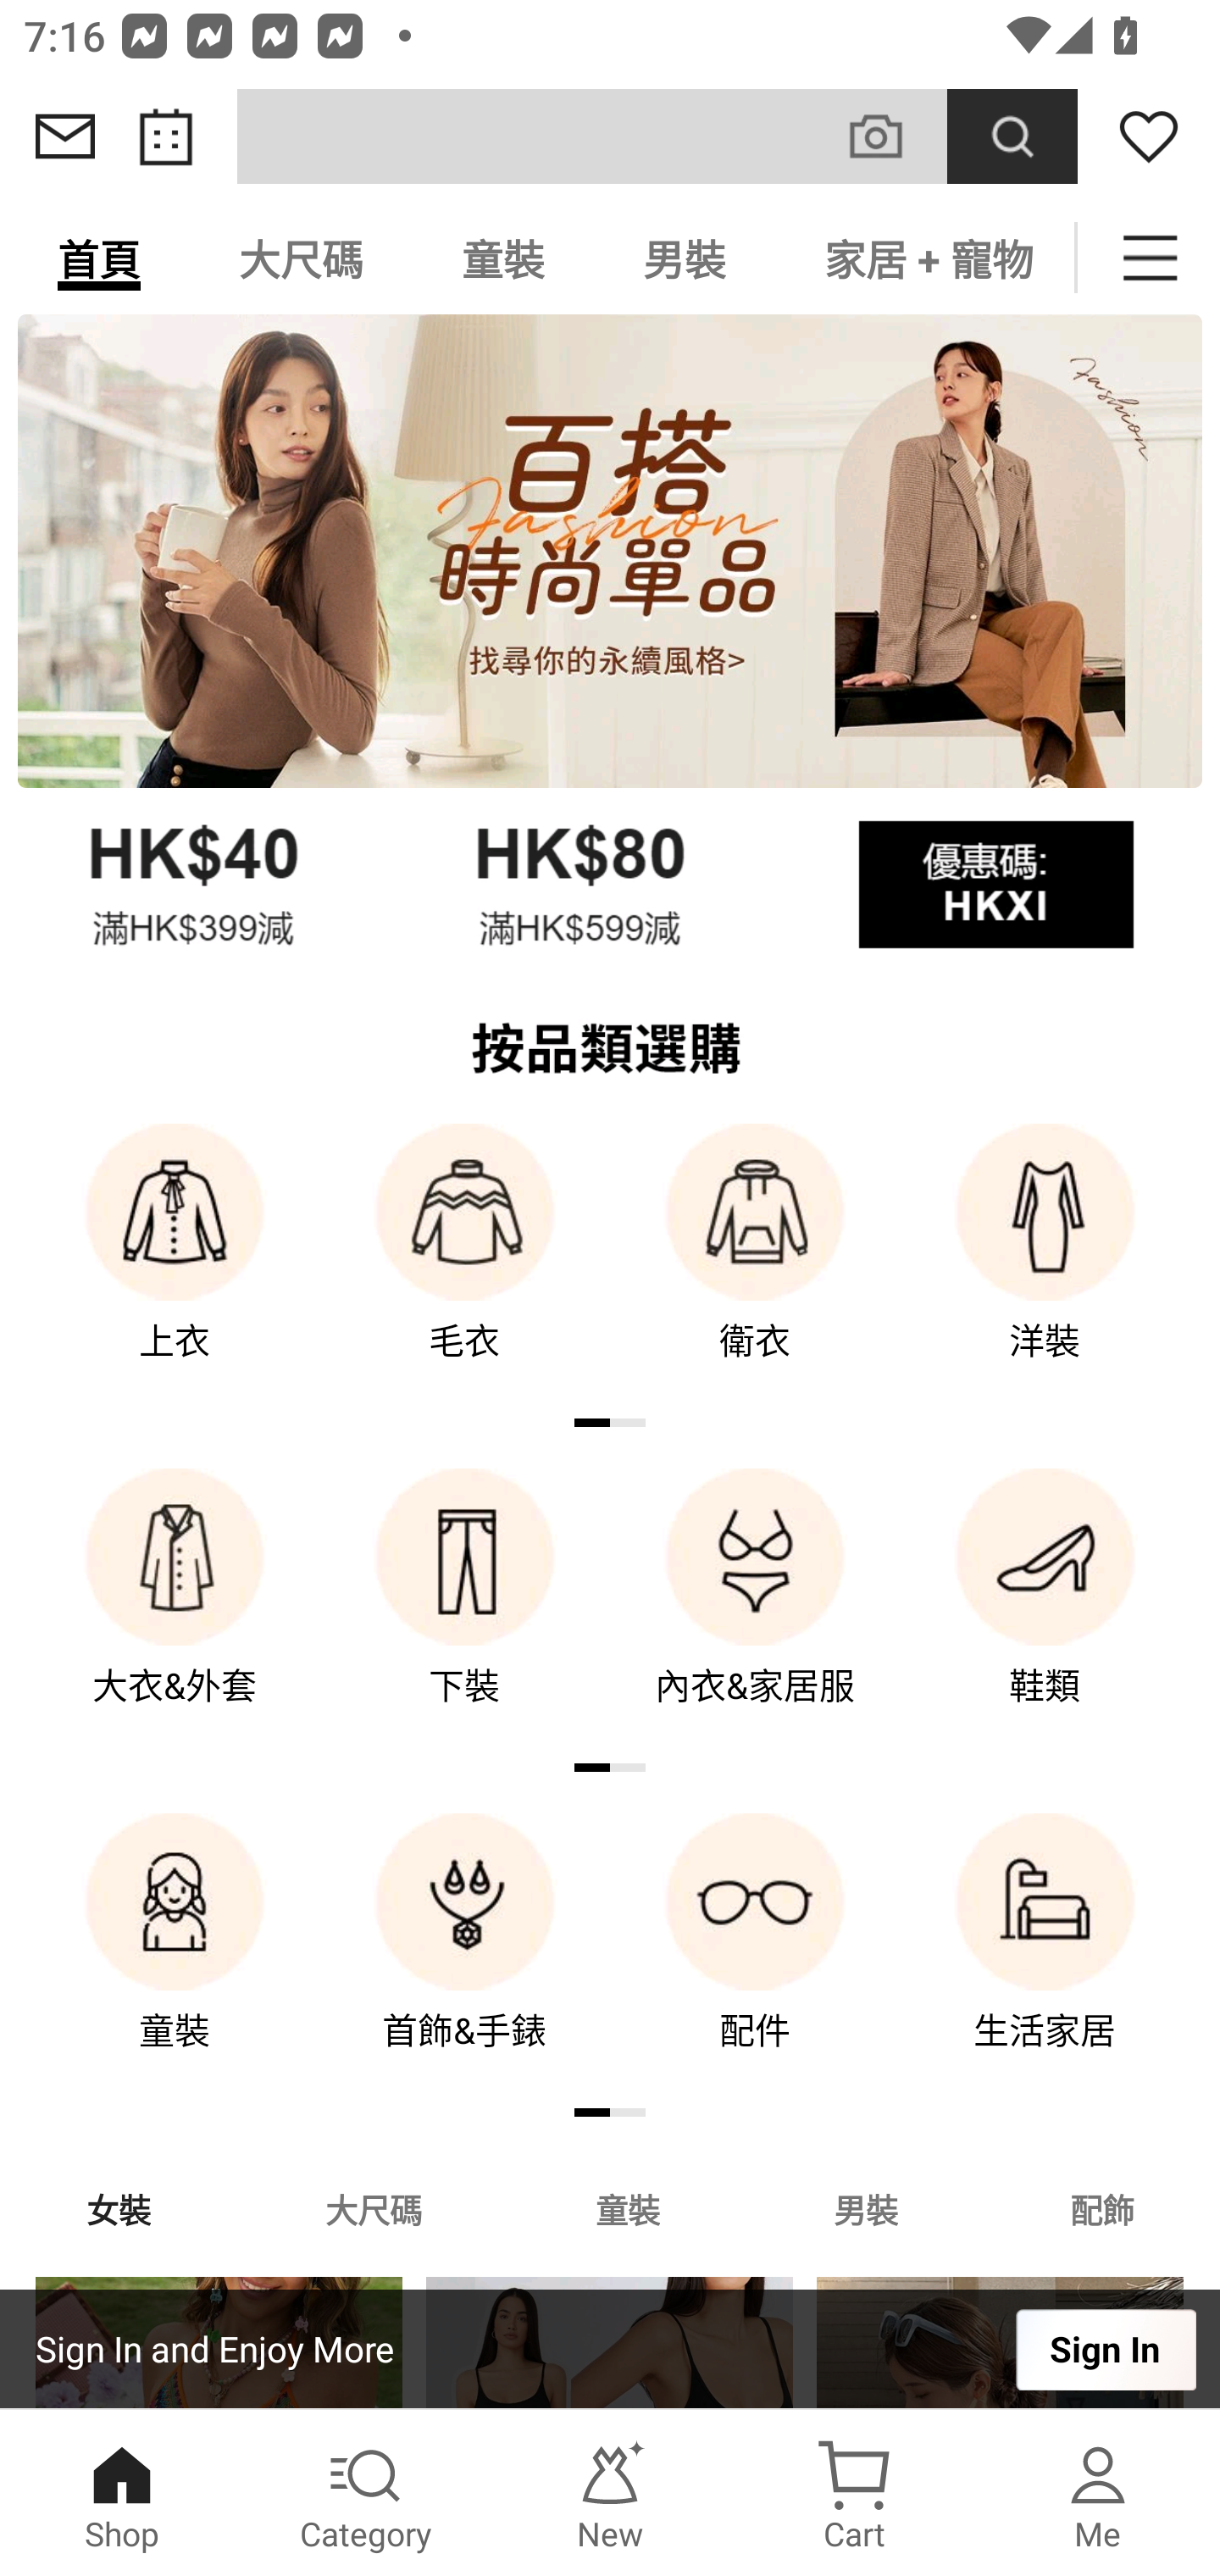 The image size is (1220, 2576). Describe the element at coordinates (1103, 2208) in the screenshot. I see `配飾` at that location.